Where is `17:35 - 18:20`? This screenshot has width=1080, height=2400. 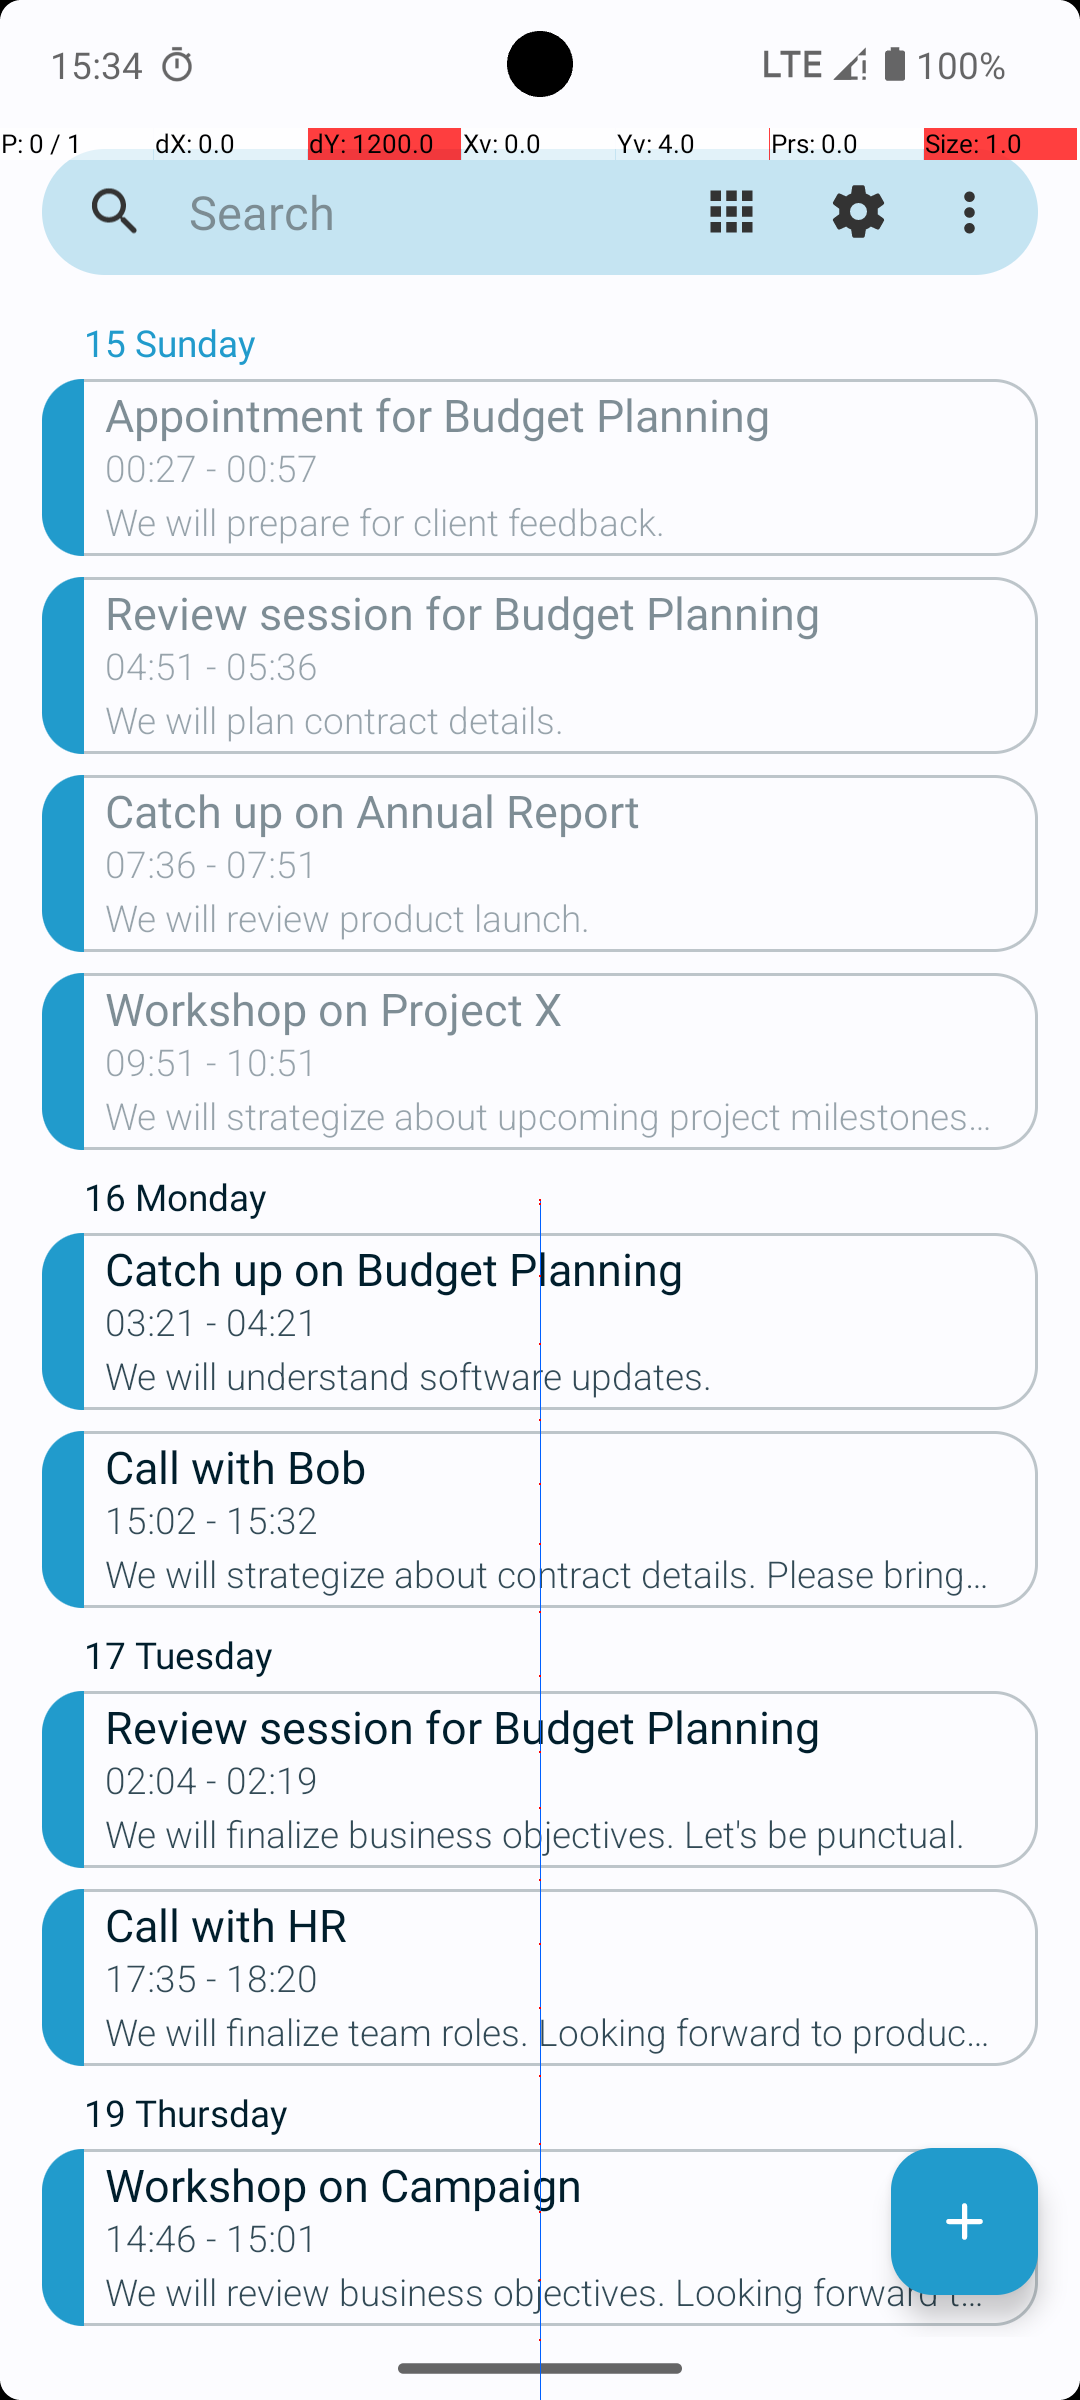 17:35 - 18:20 is located at coordinates (212, 1985).